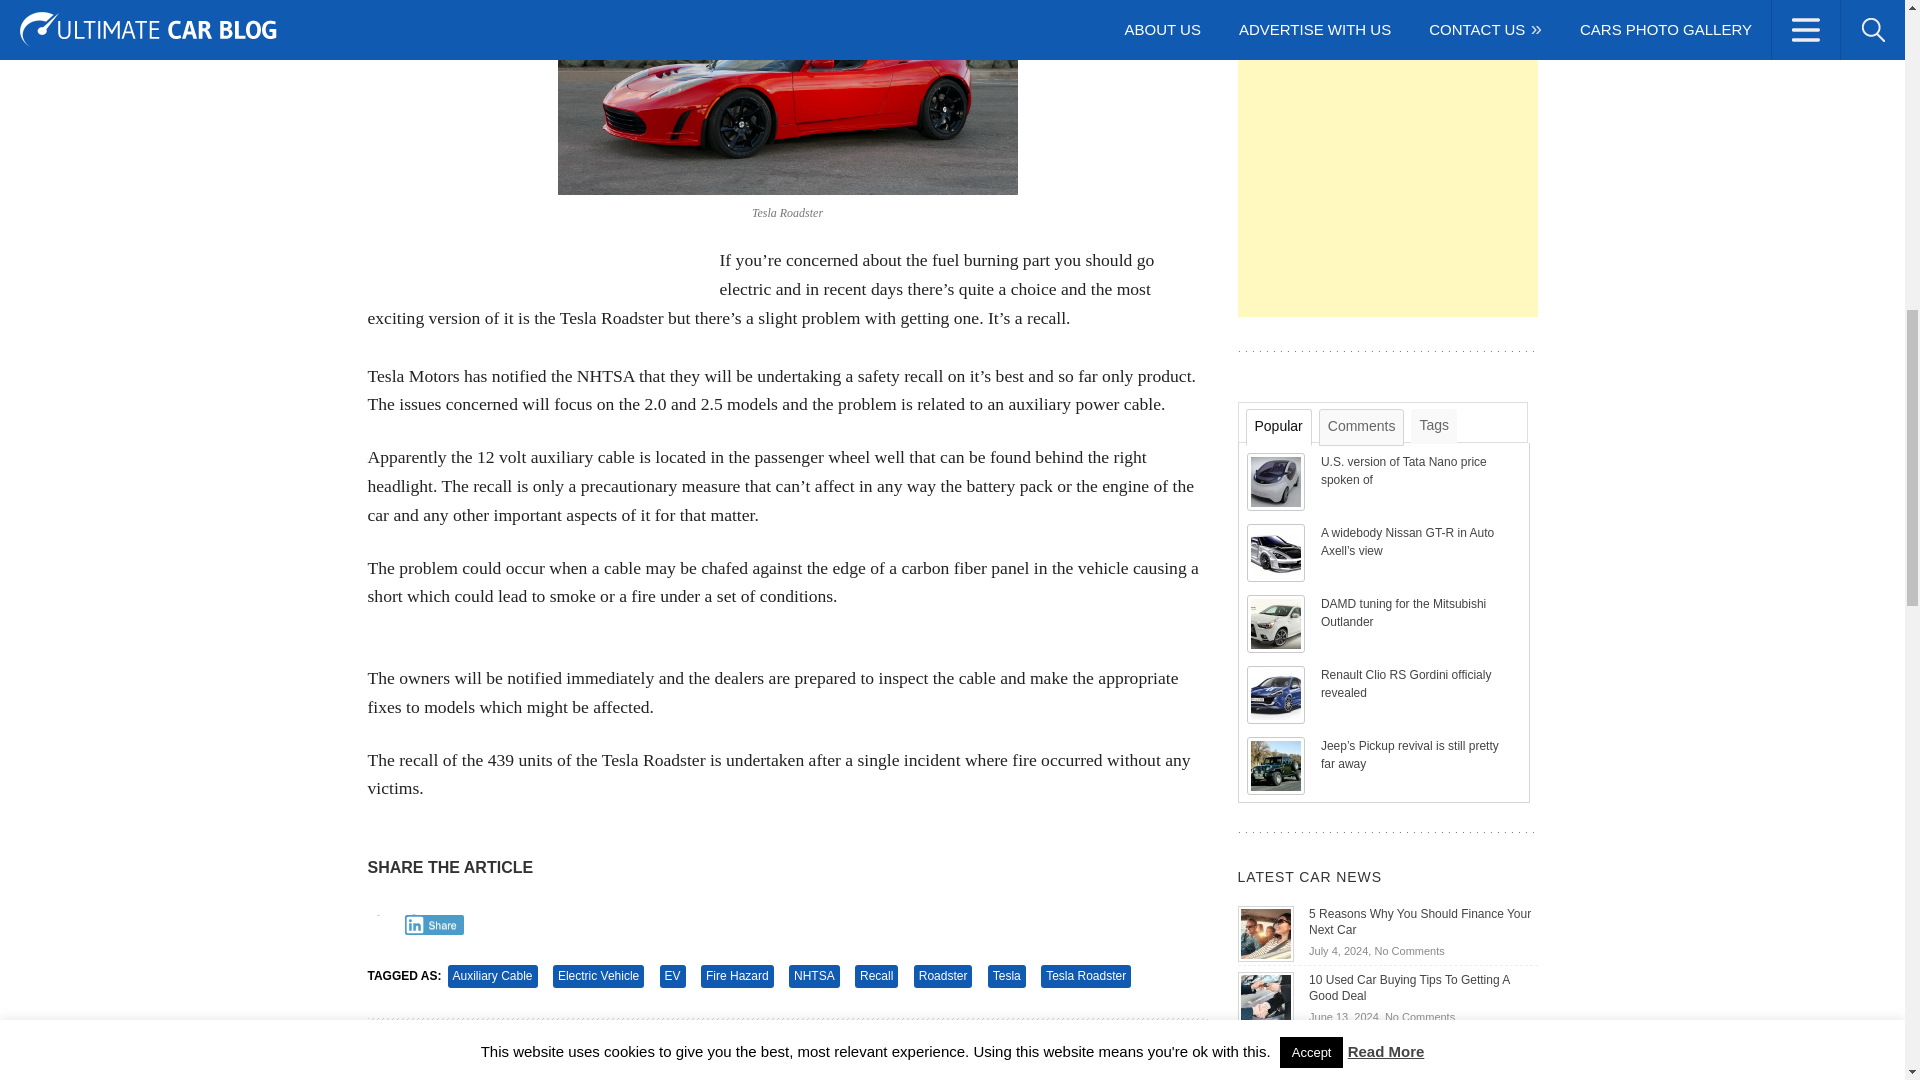 This screenshot has width=1920, height=1080. Describe the element at coordinates (598, 976) in the screenshot. I see `Electric Vehicle` at that location.